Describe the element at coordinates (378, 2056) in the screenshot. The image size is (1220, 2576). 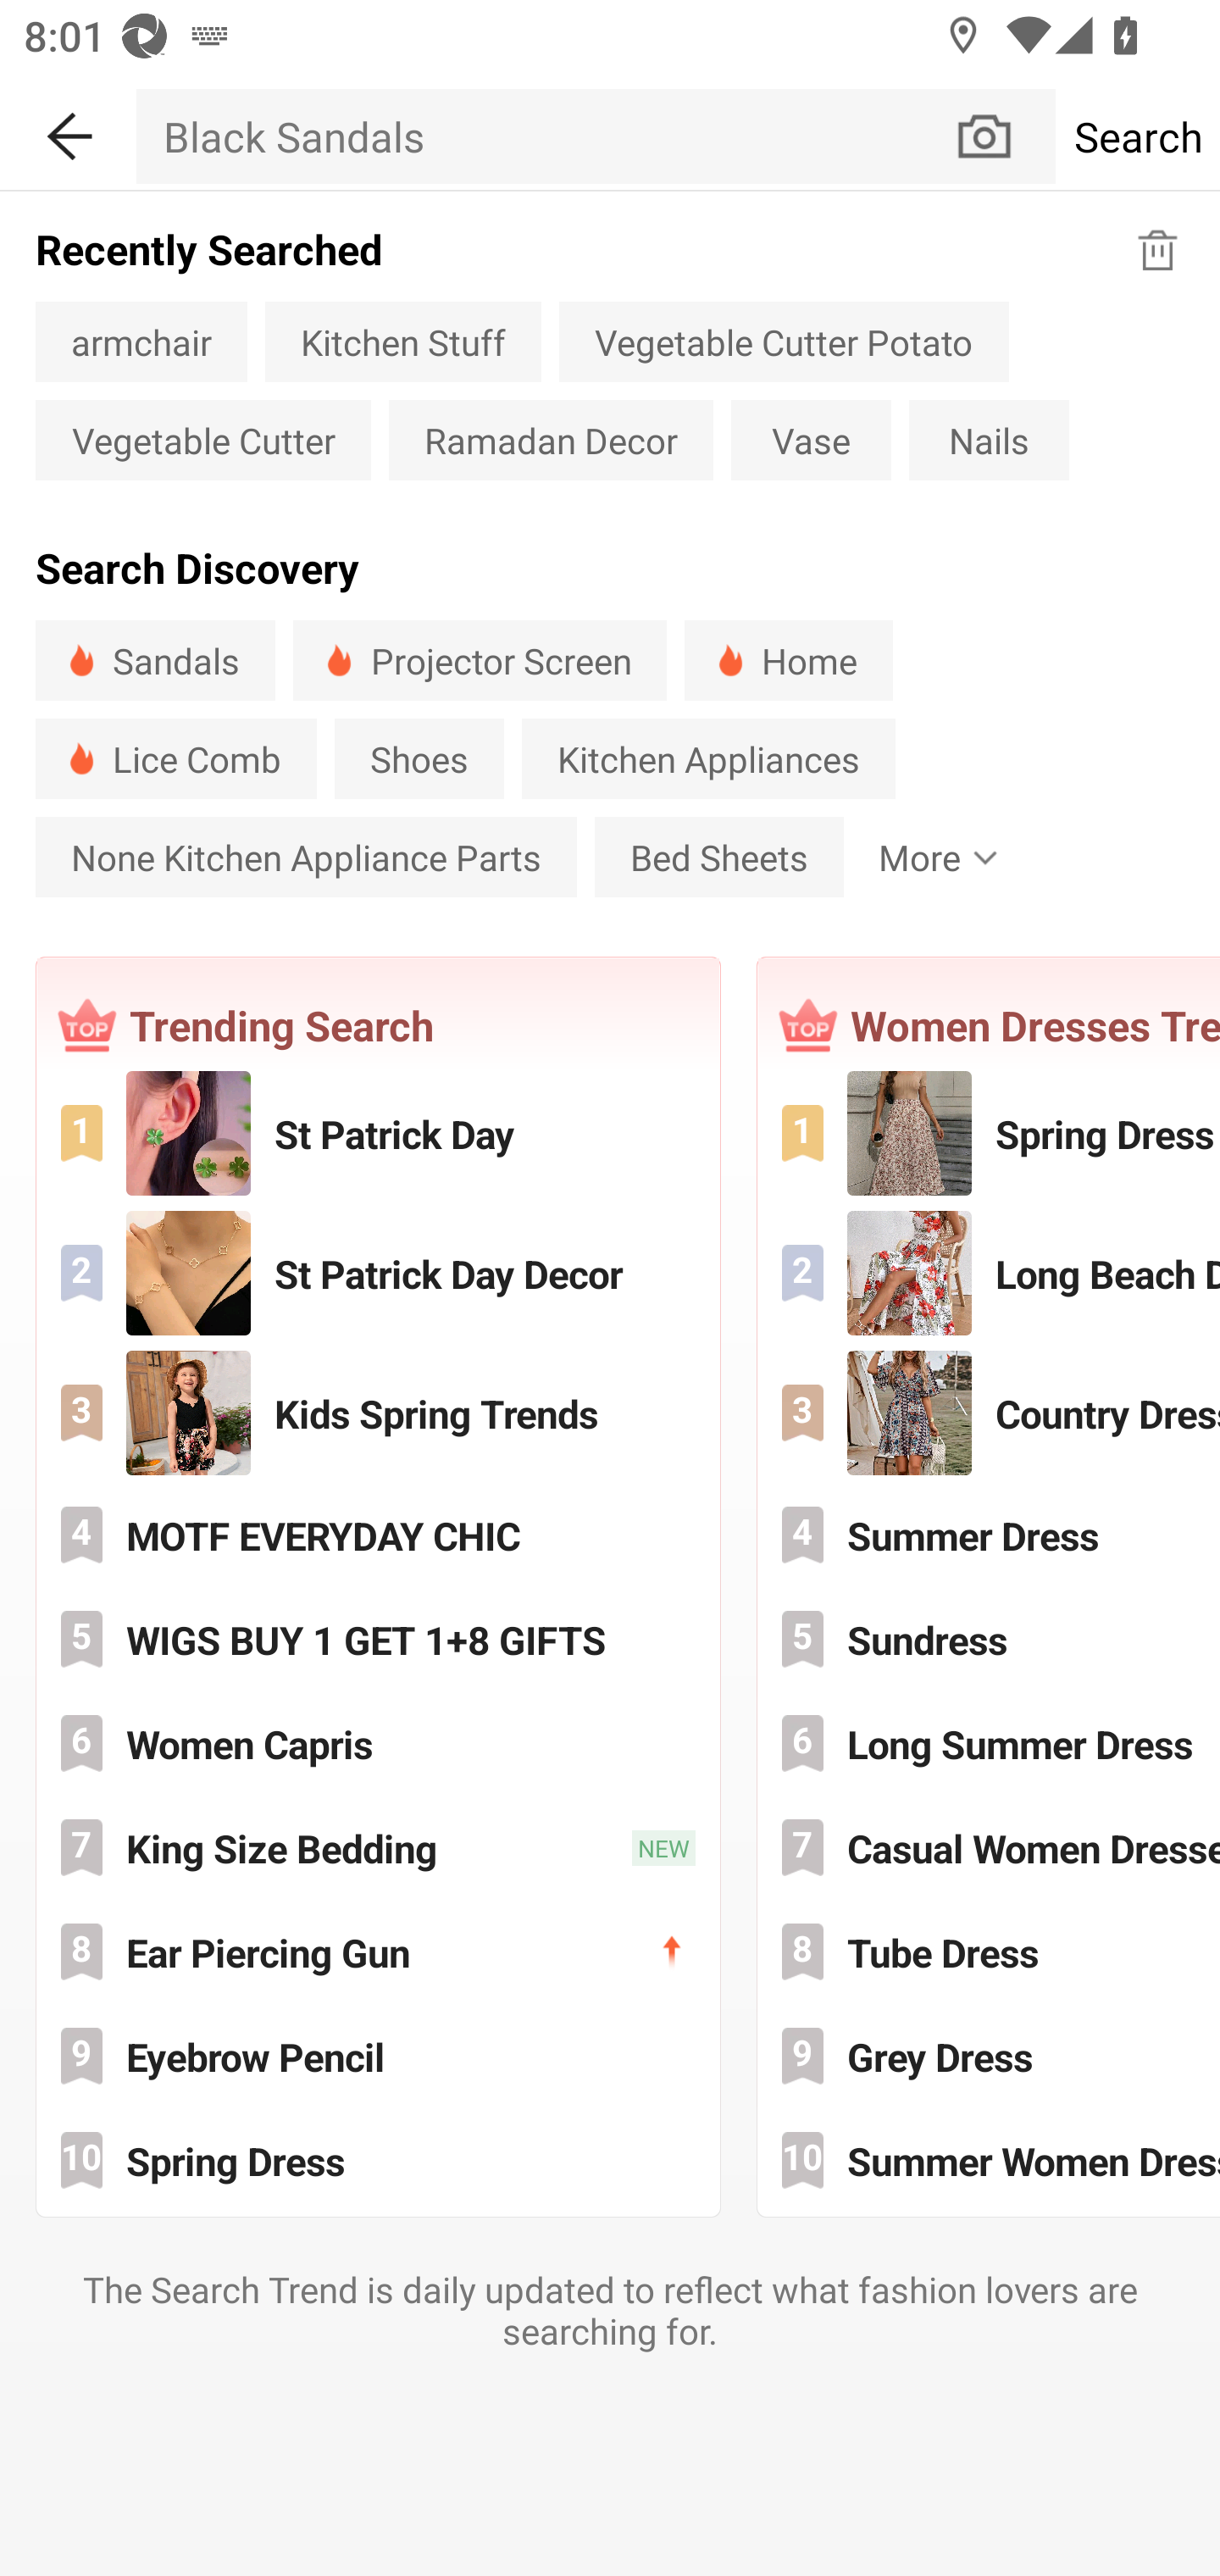
I see `Eyebrow Pencil 9 Eyebrow Pencil` at that location.